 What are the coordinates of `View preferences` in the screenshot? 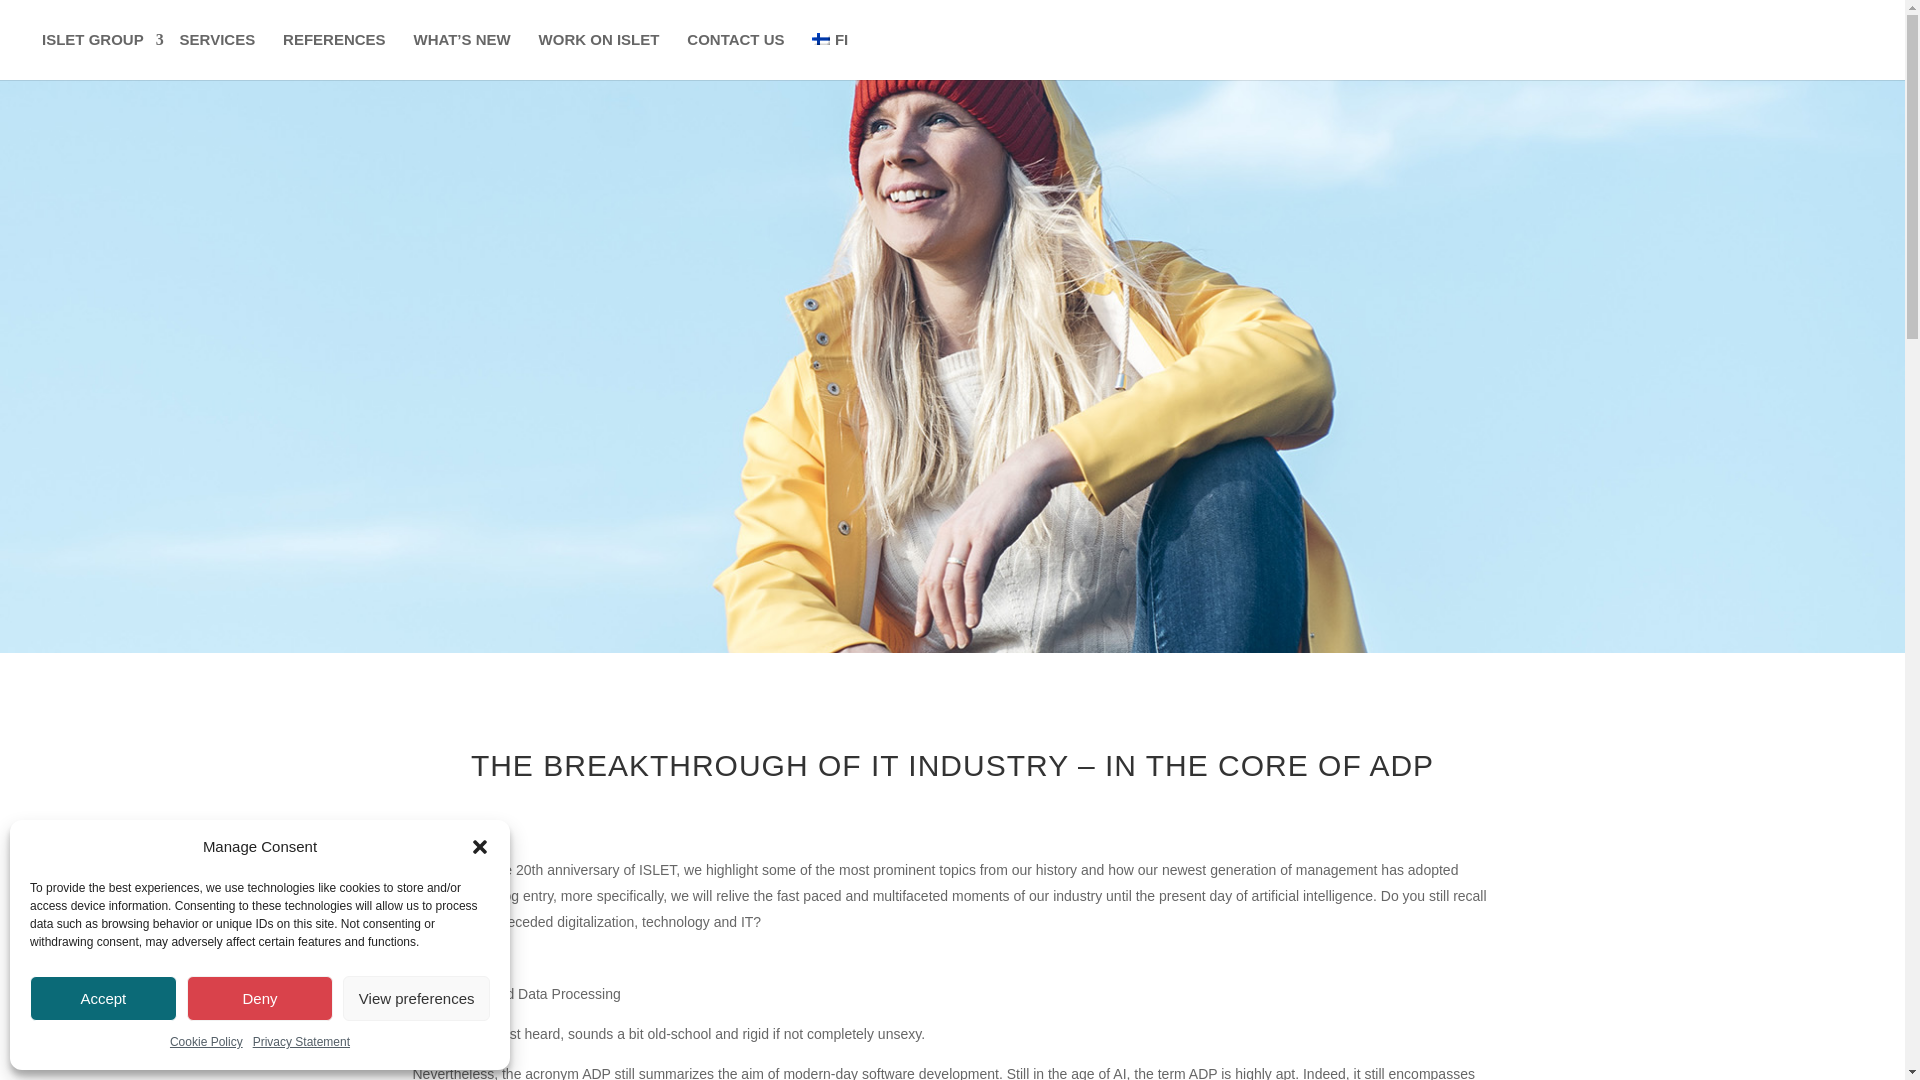 It's located at (416, 998).